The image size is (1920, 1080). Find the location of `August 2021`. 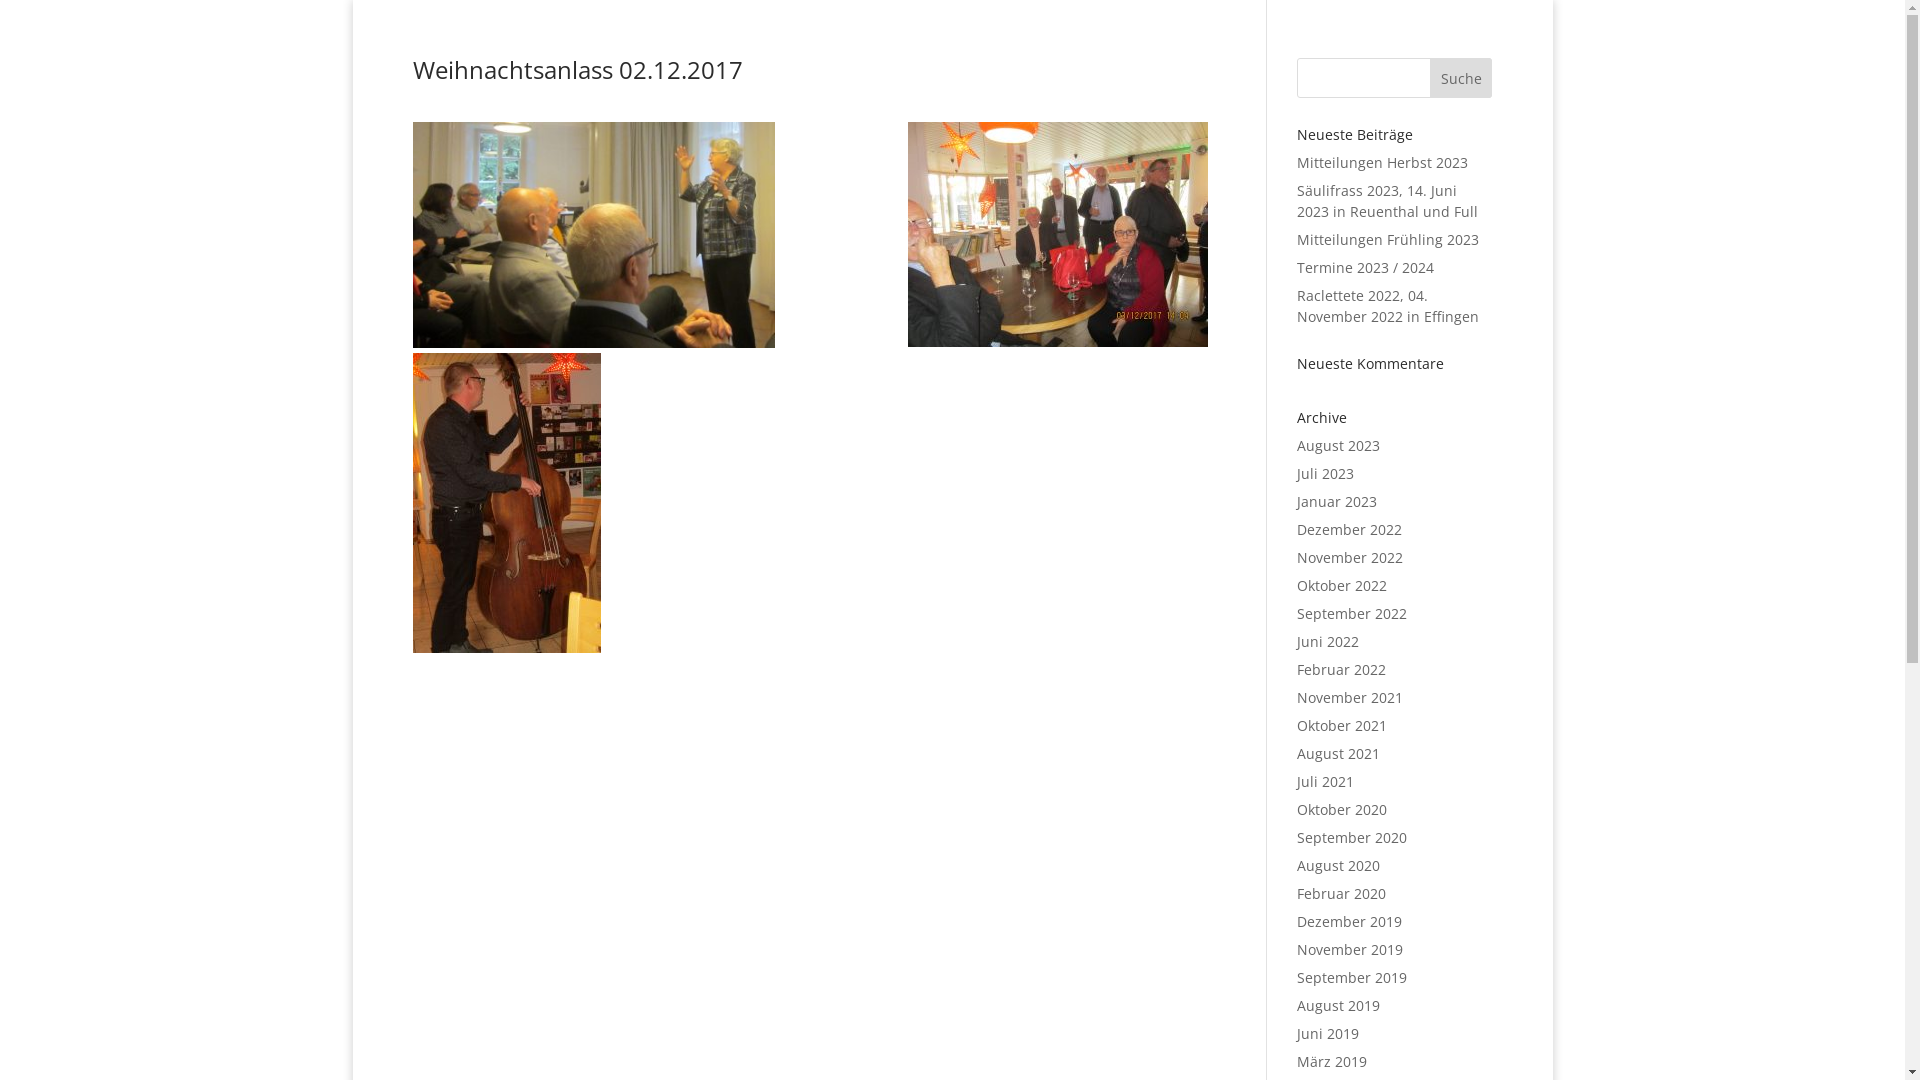

August 2021 is located at coordinates (1338, 754).